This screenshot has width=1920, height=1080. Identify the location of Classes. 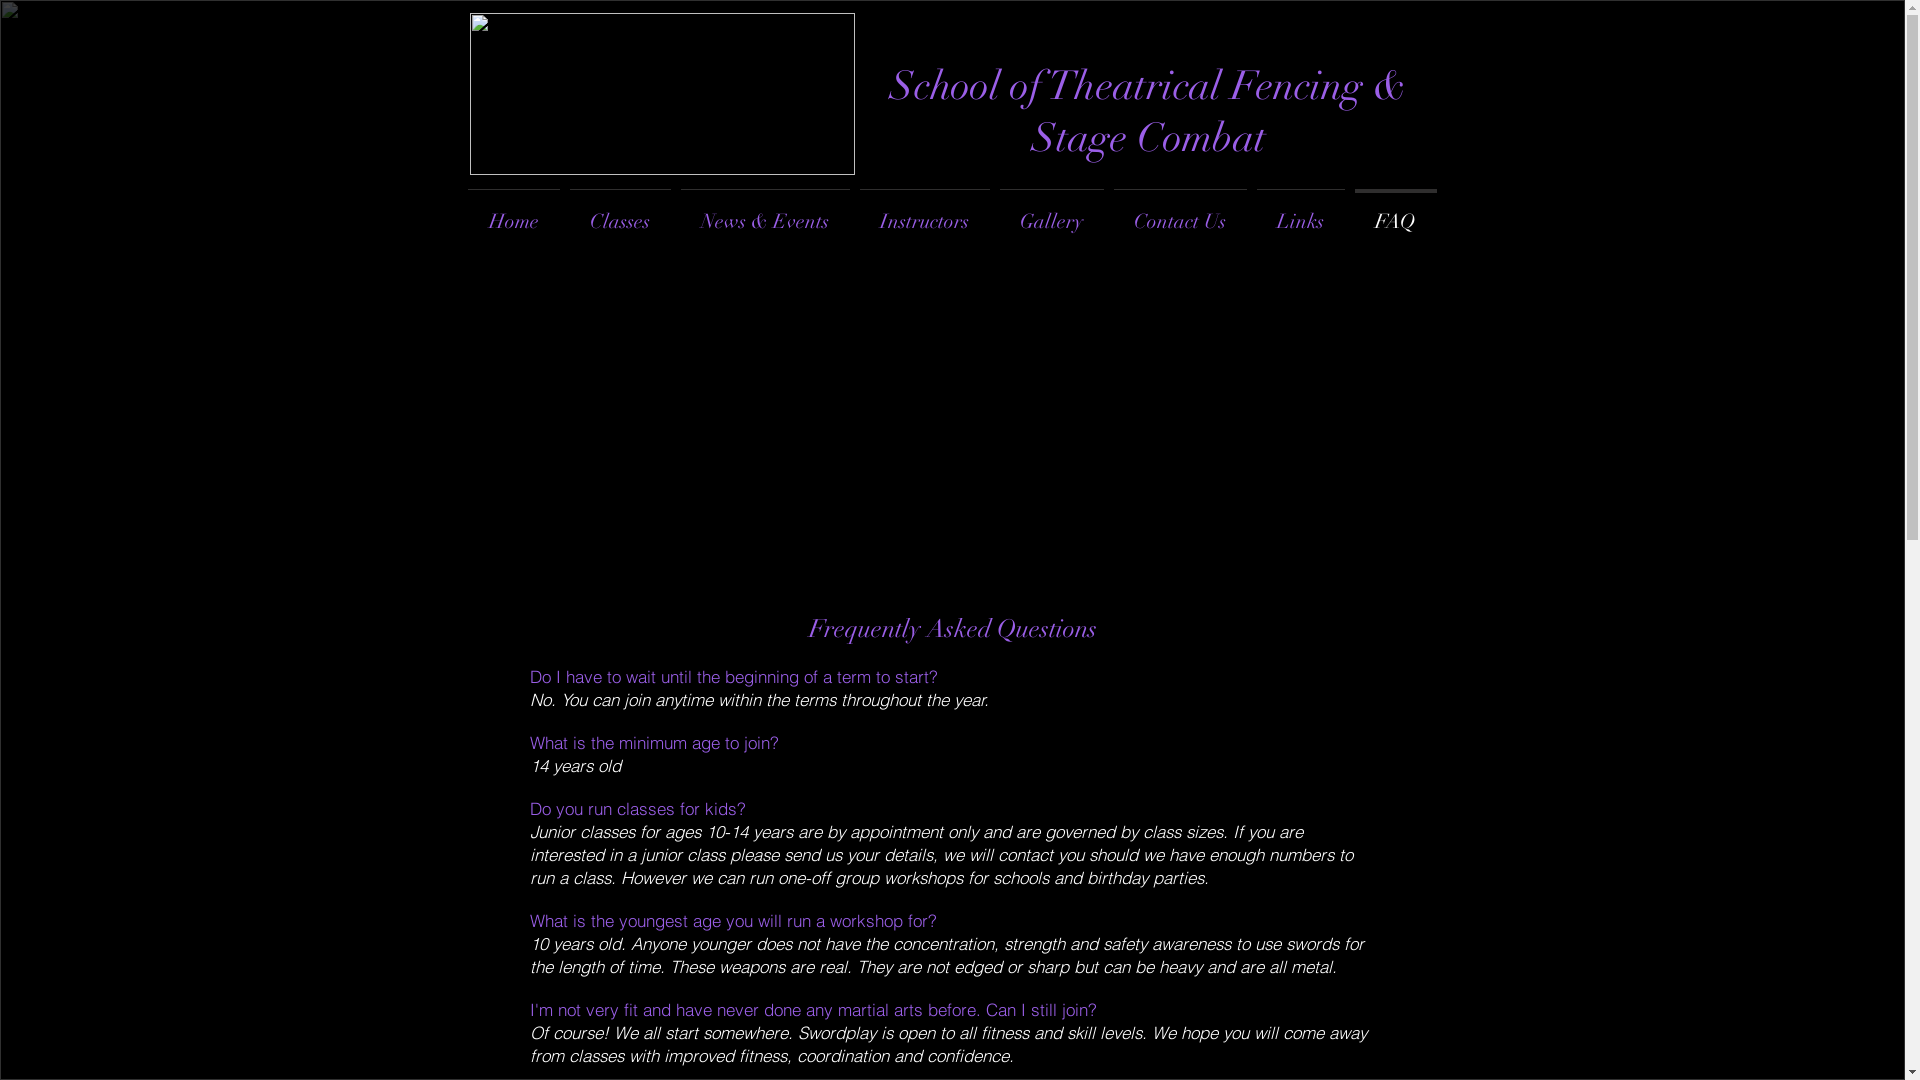
(620, 212).